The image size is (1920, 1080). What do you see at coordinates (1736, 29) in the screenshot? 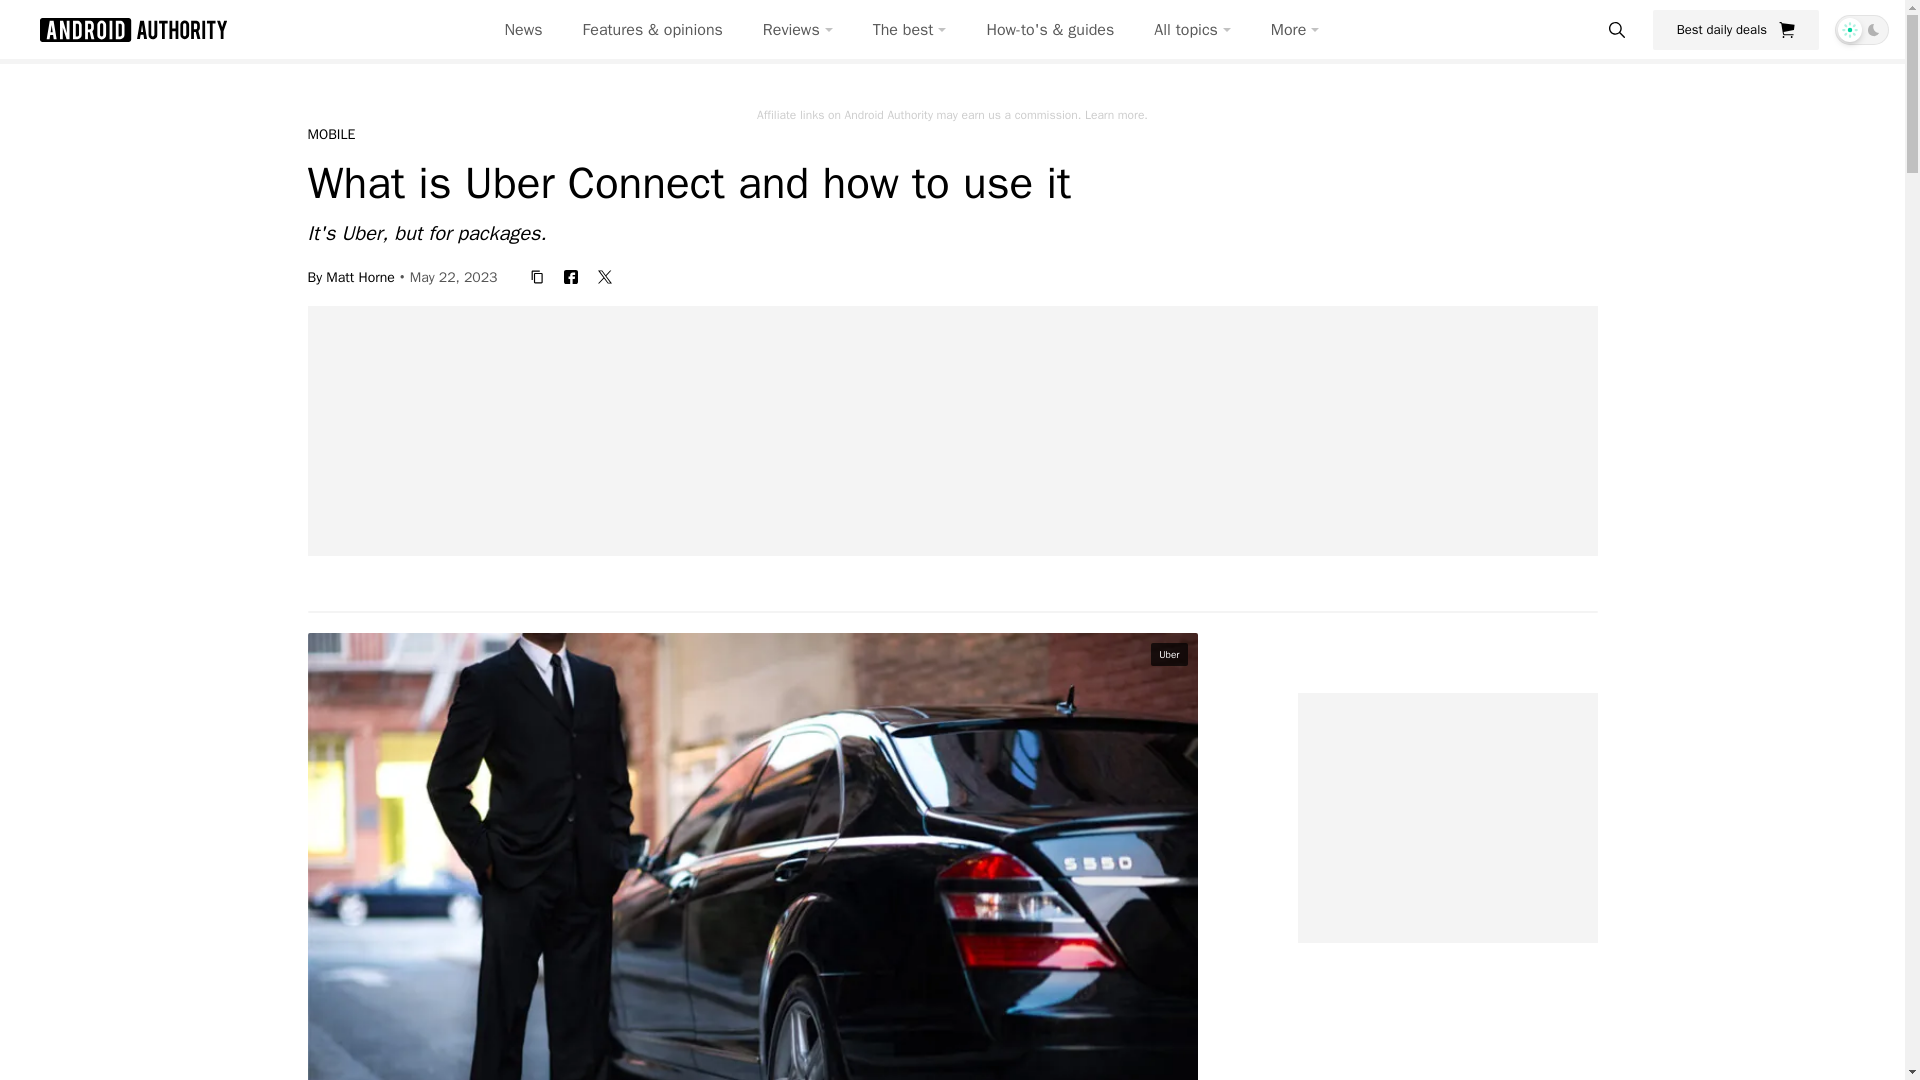
I see `Best daily deals` at bounding box center [1736, 29].